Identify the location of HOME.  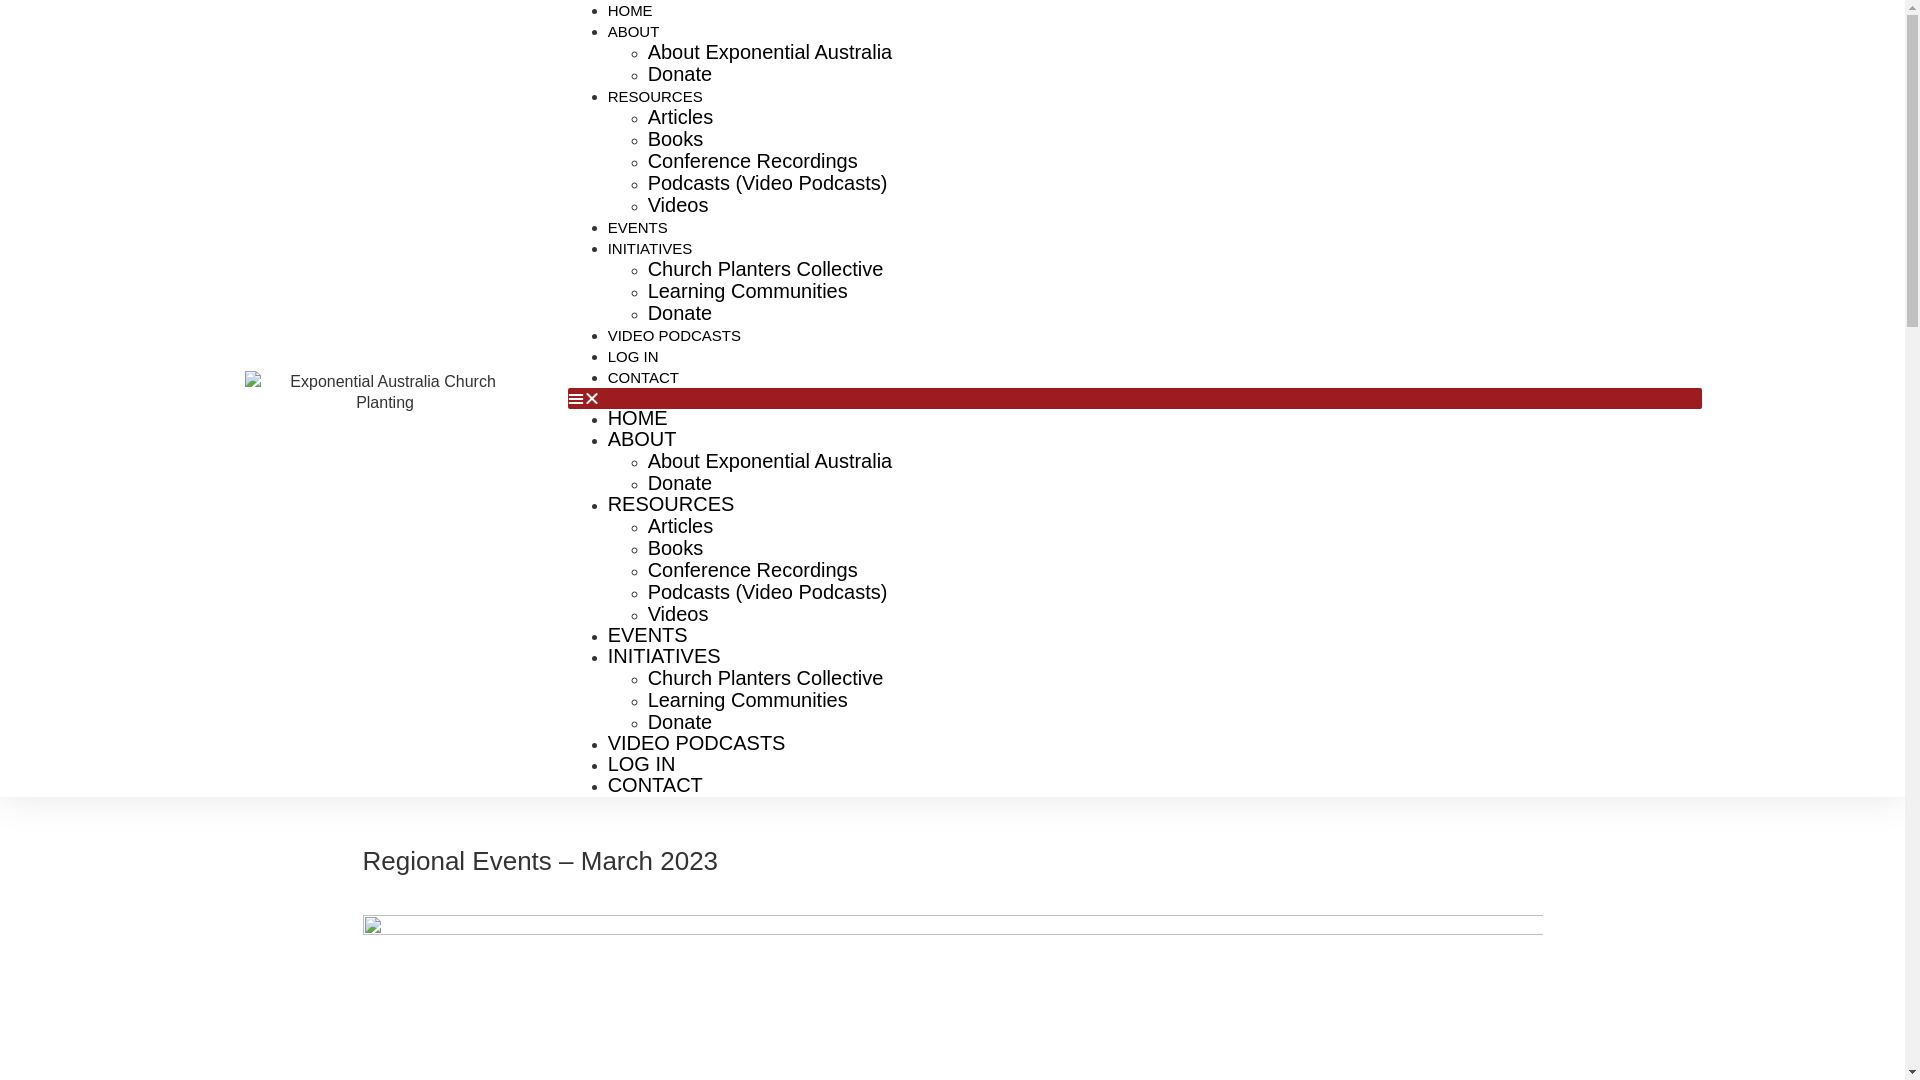
(638, 418).